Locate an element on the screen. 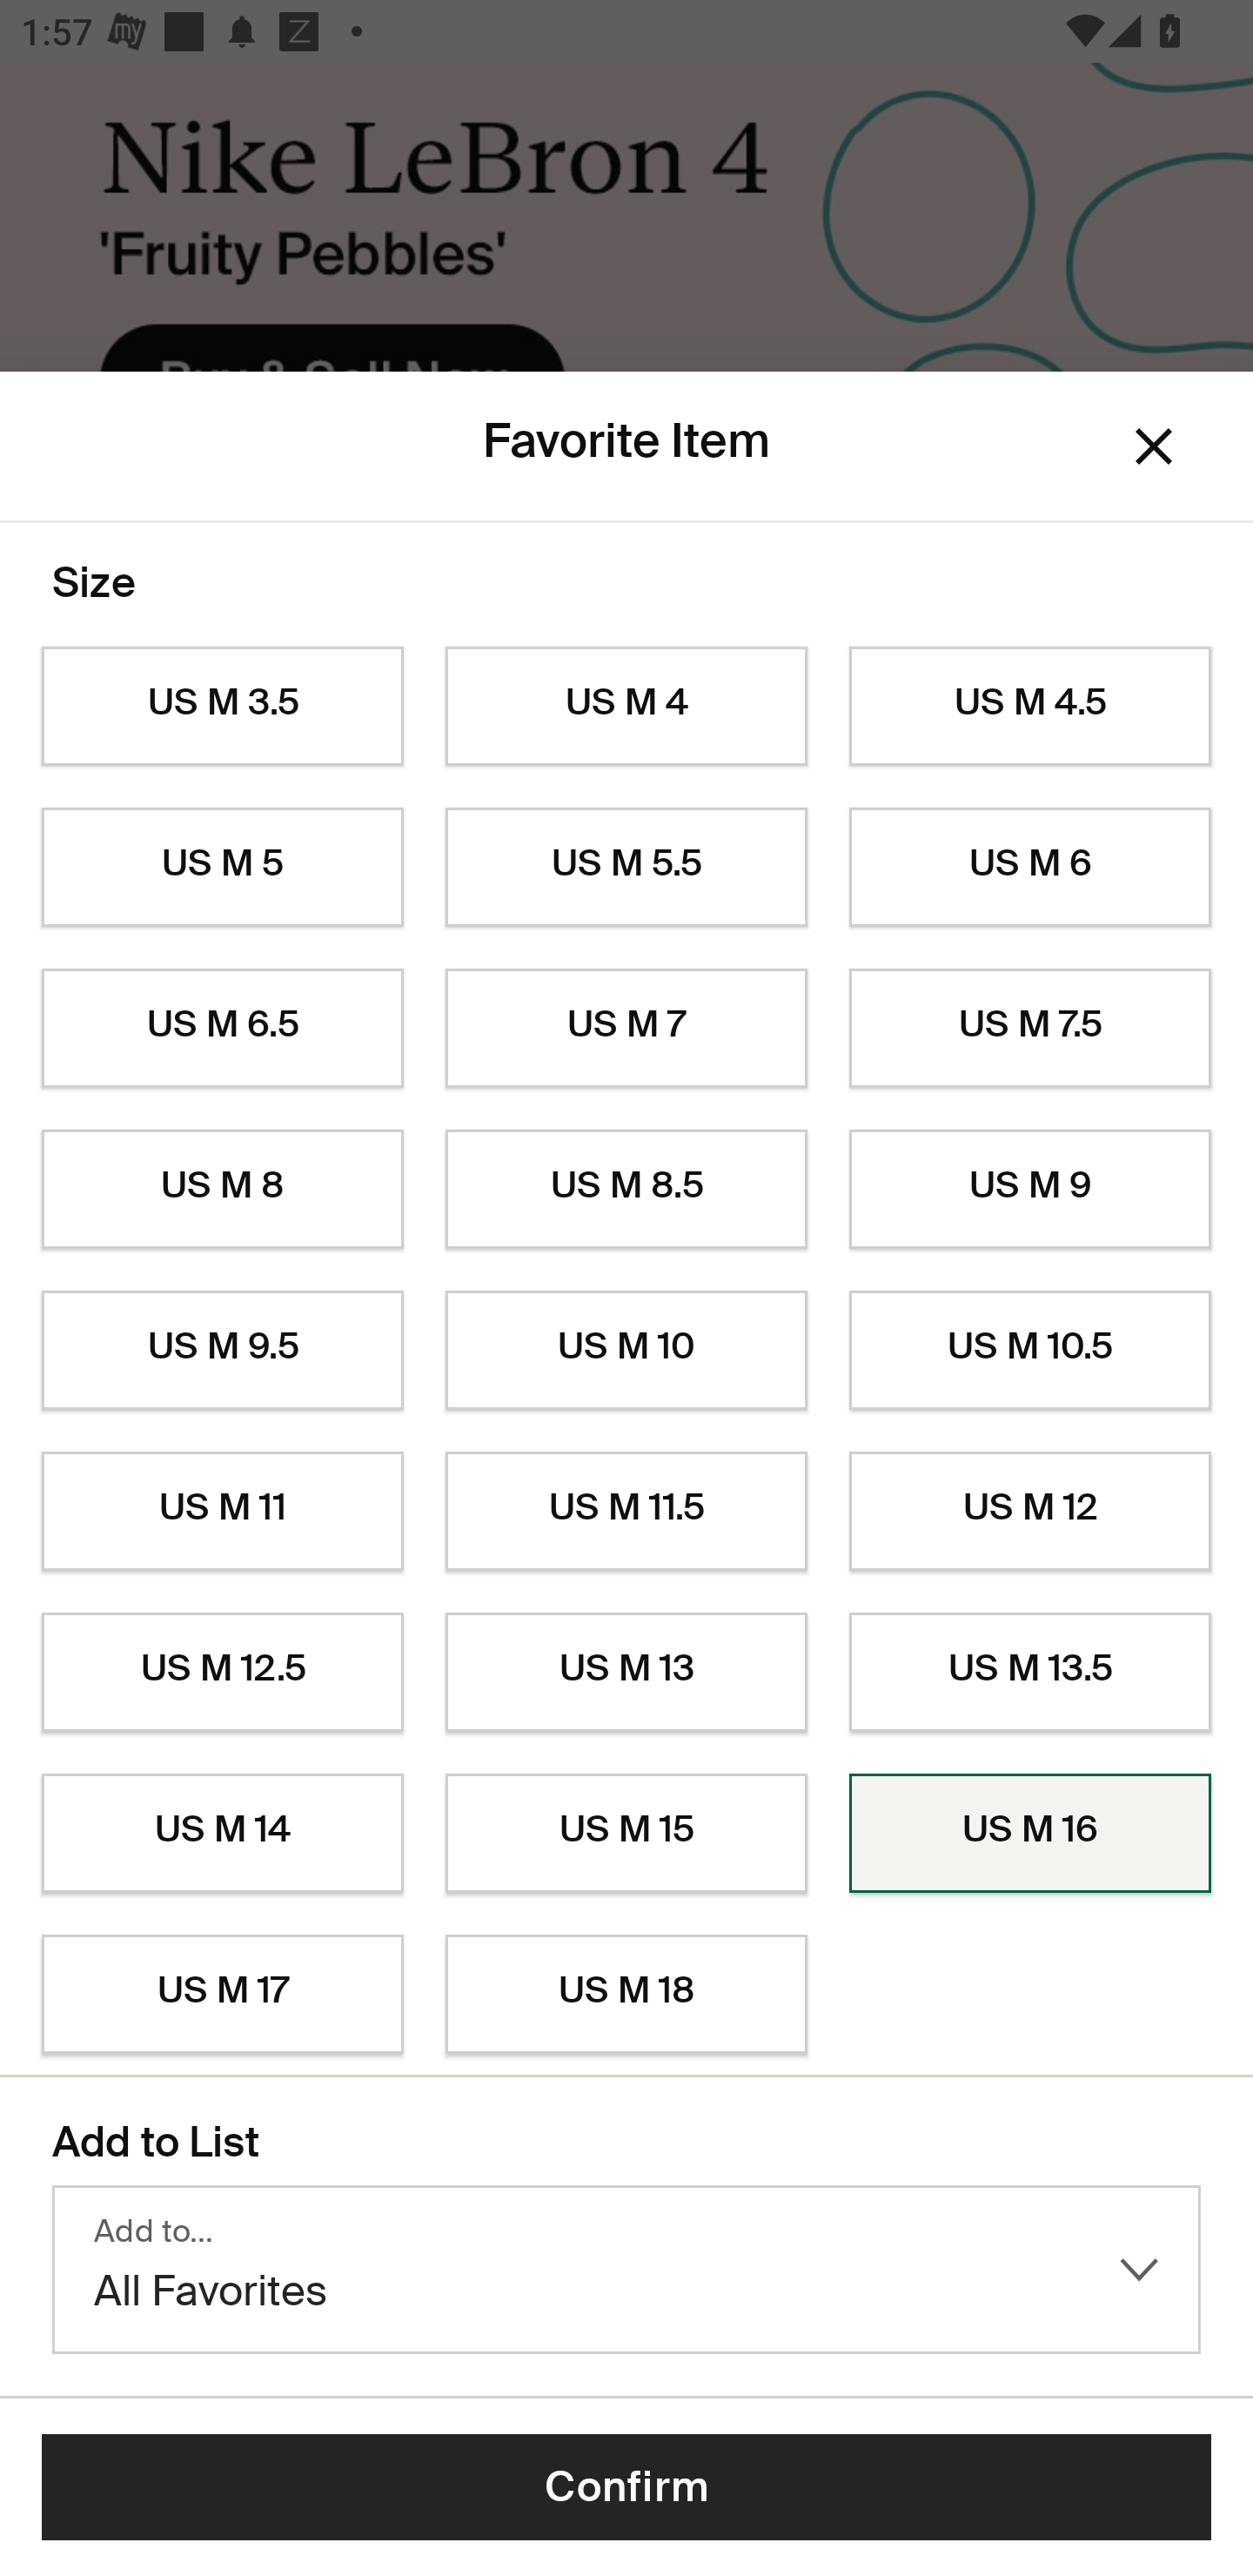  US M 6.5 is located at coordinates (222, 1029).